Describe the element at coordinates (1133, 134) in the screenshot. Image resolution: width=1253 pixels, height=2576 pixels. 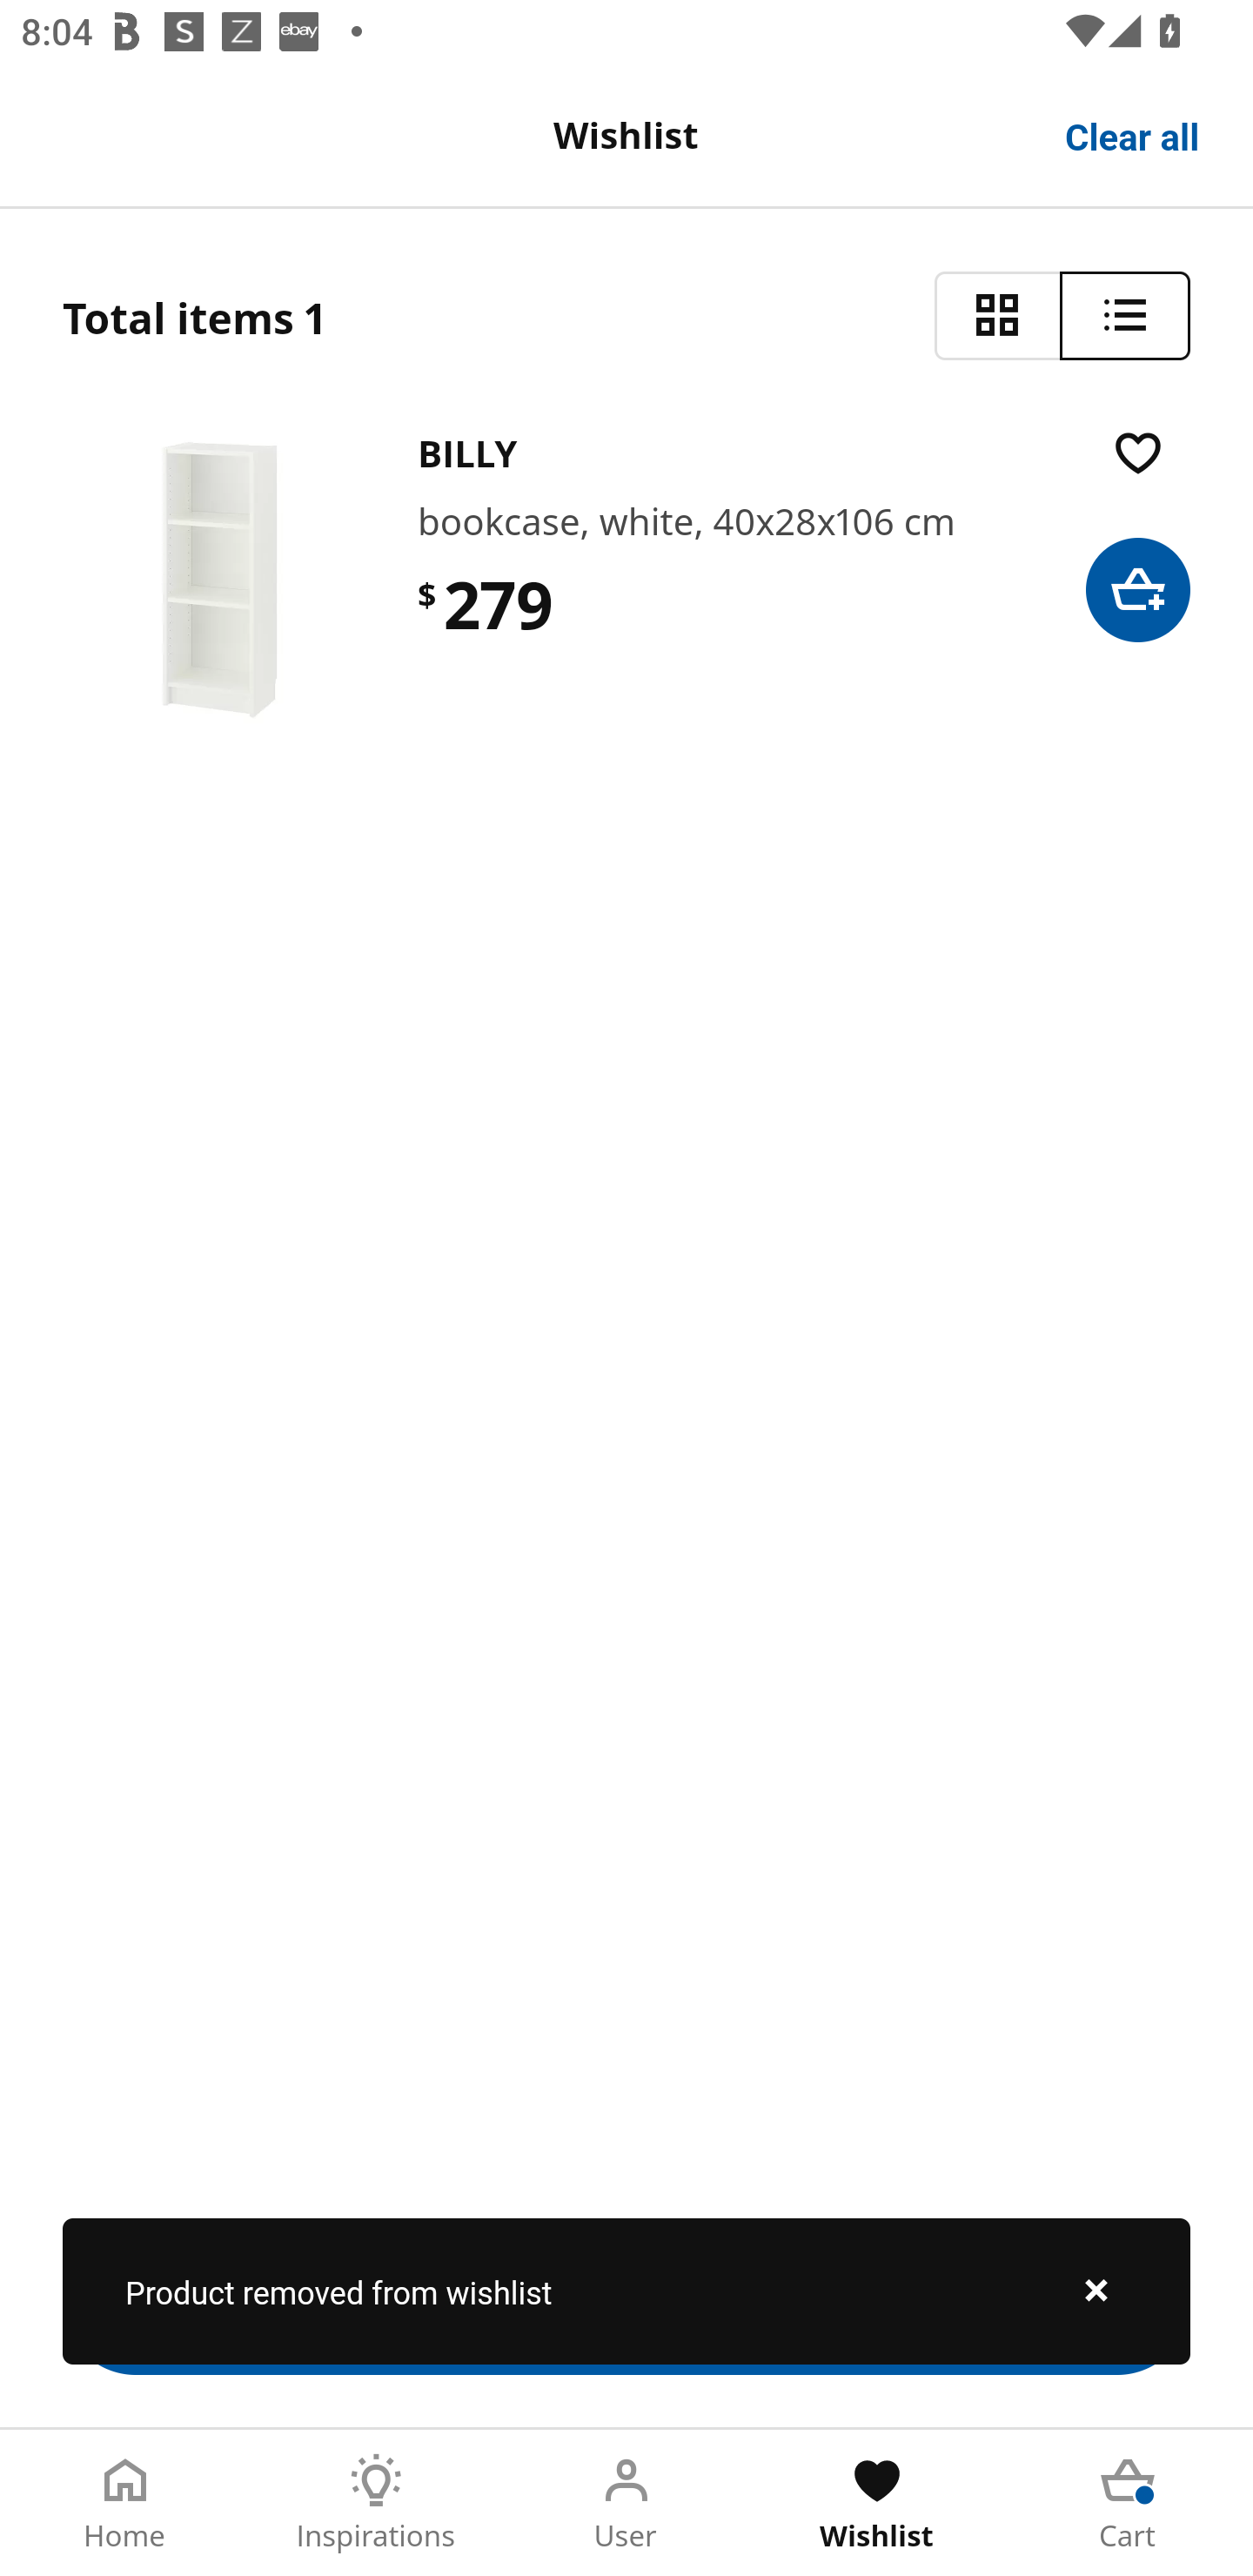
I see `Clear all` at that location.